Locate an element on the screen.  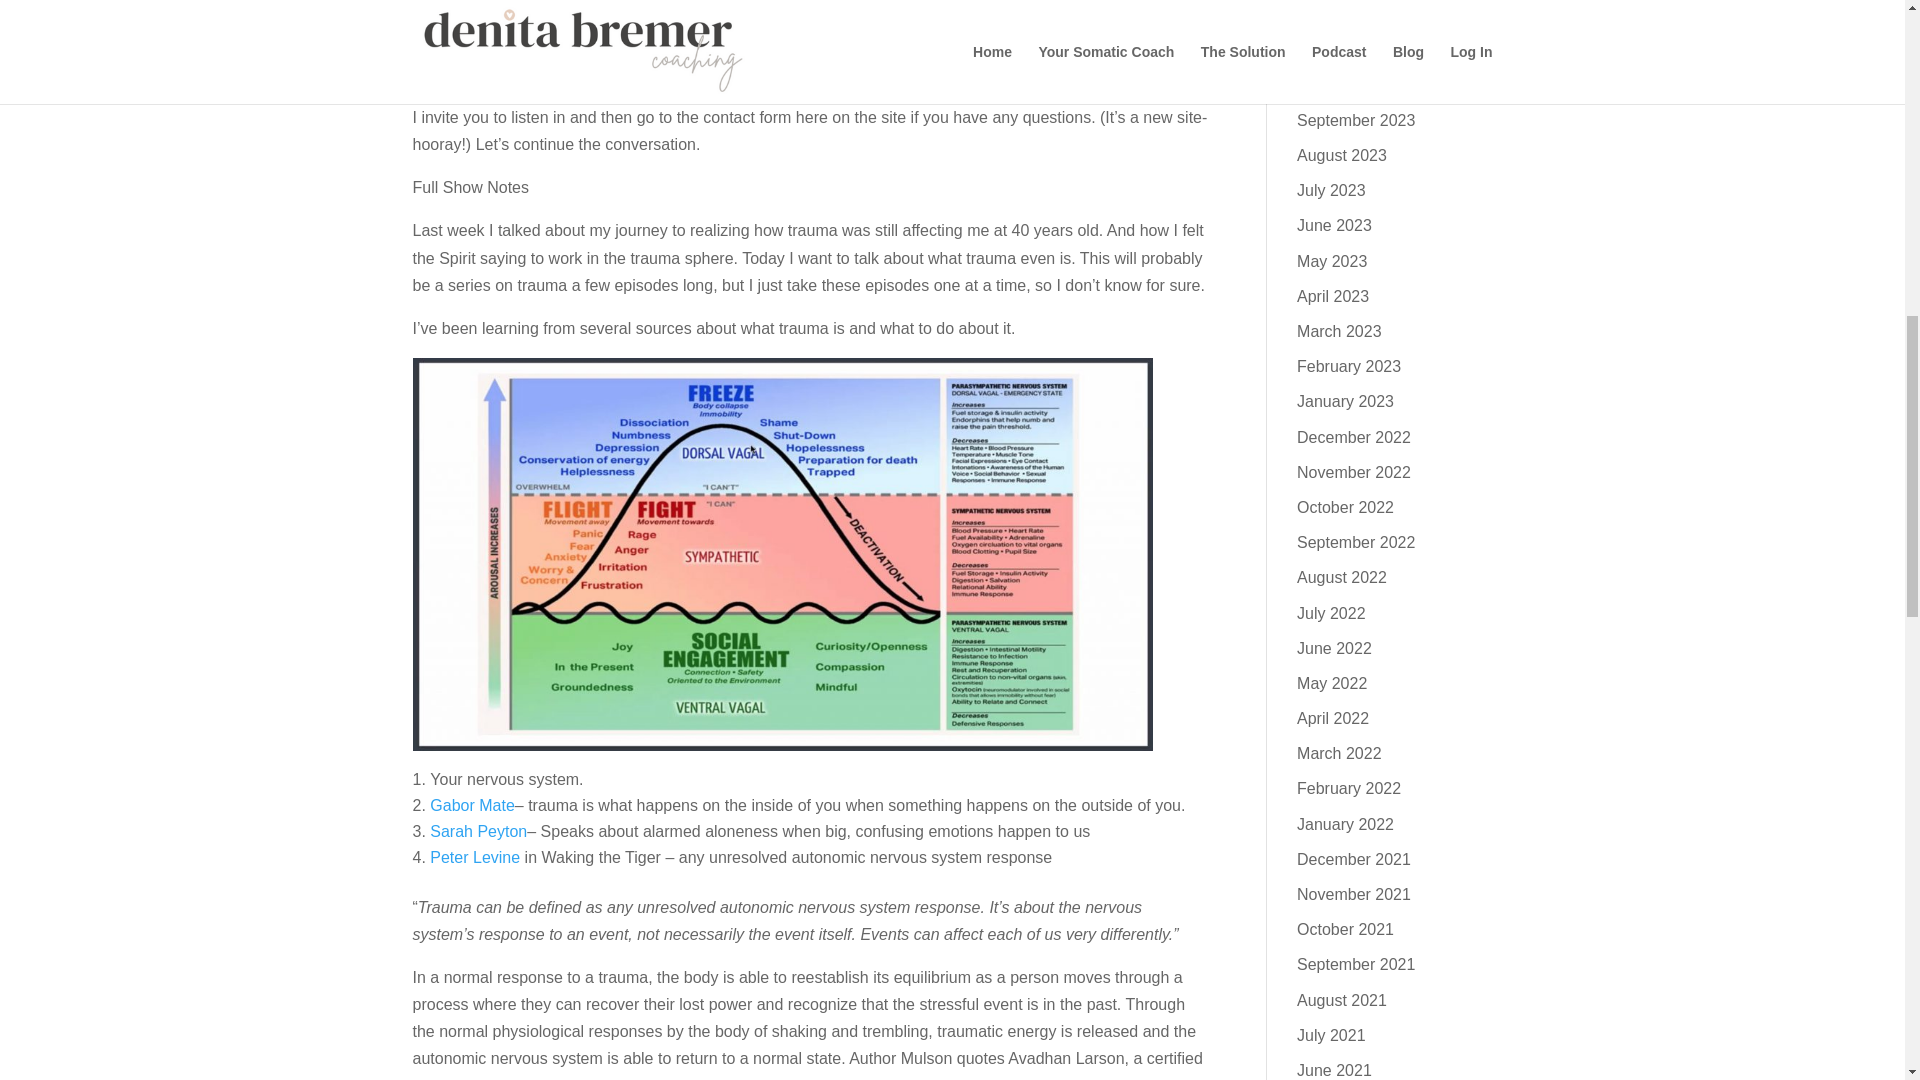
December 2023 is located at coordinates (1354, 14).